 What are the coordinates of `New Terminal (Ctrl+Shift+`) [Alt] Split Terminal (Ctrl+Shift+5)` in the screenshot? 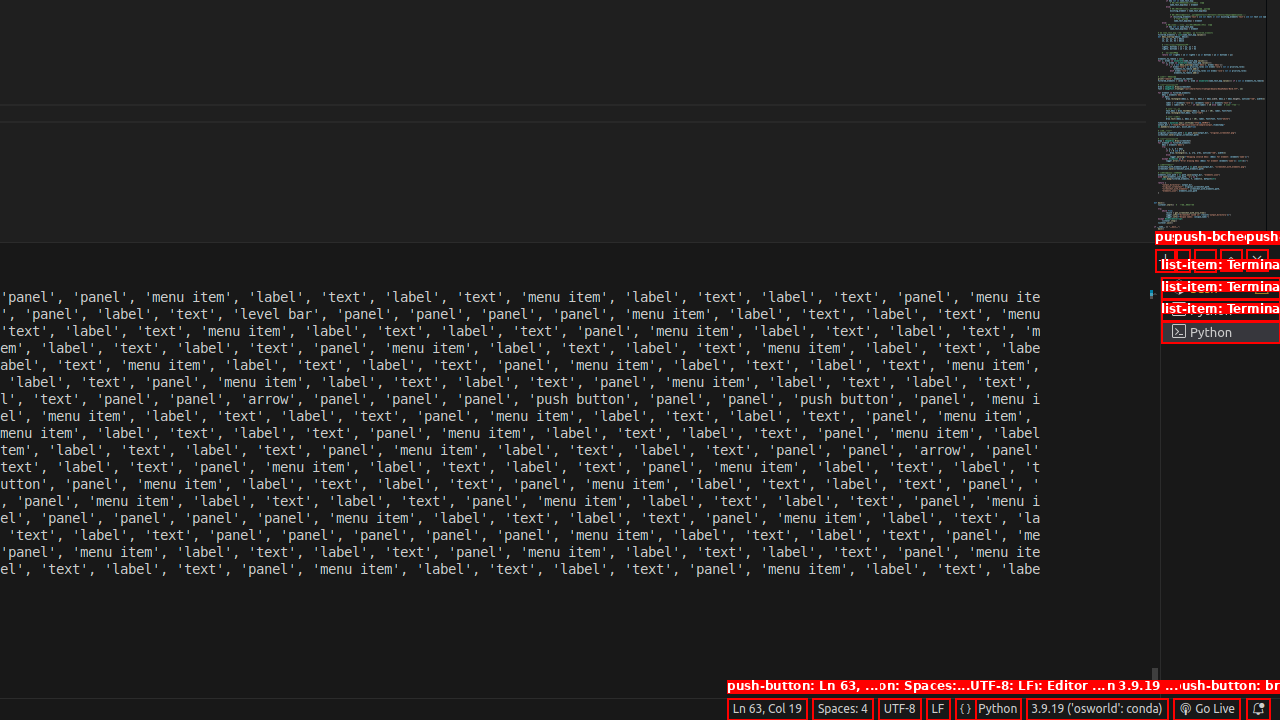 It's located at (1166, 260).